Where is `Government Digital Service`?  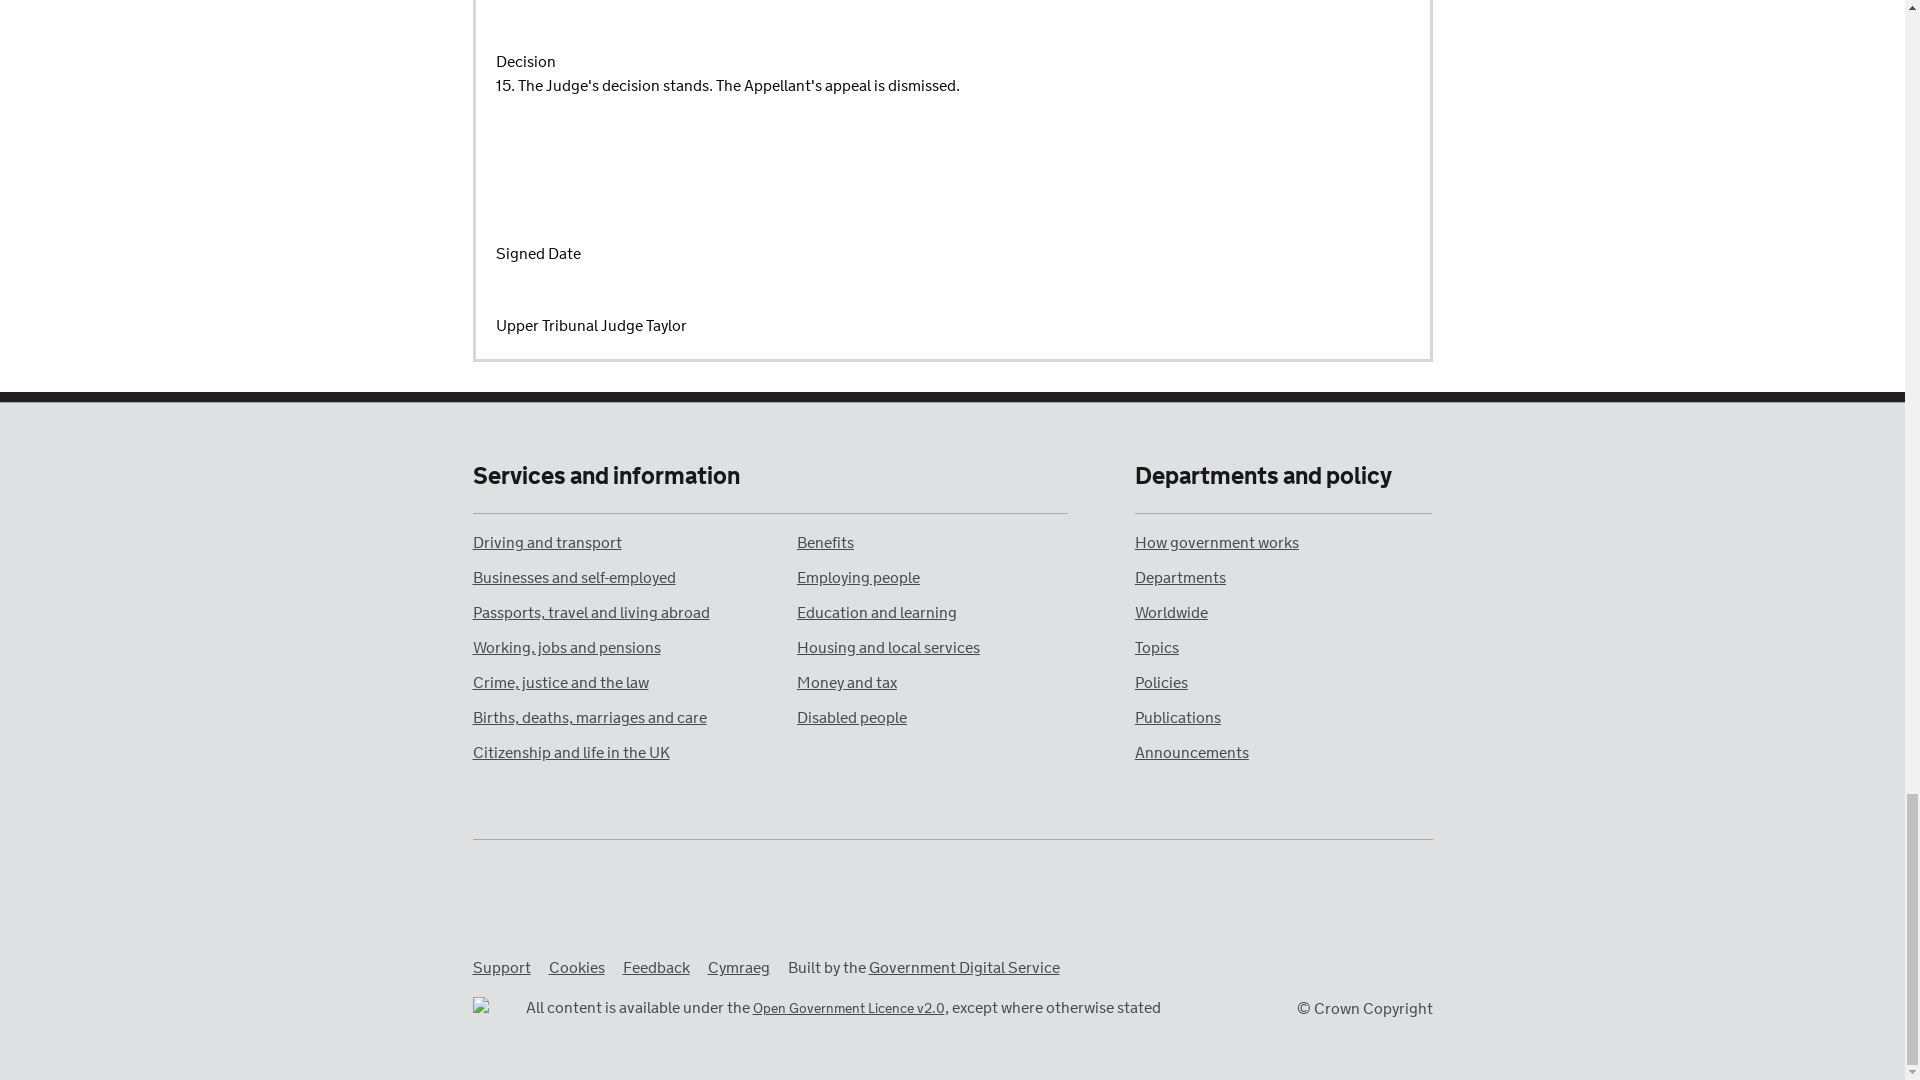 Government Digital Service is located at coordinates (963, 968).